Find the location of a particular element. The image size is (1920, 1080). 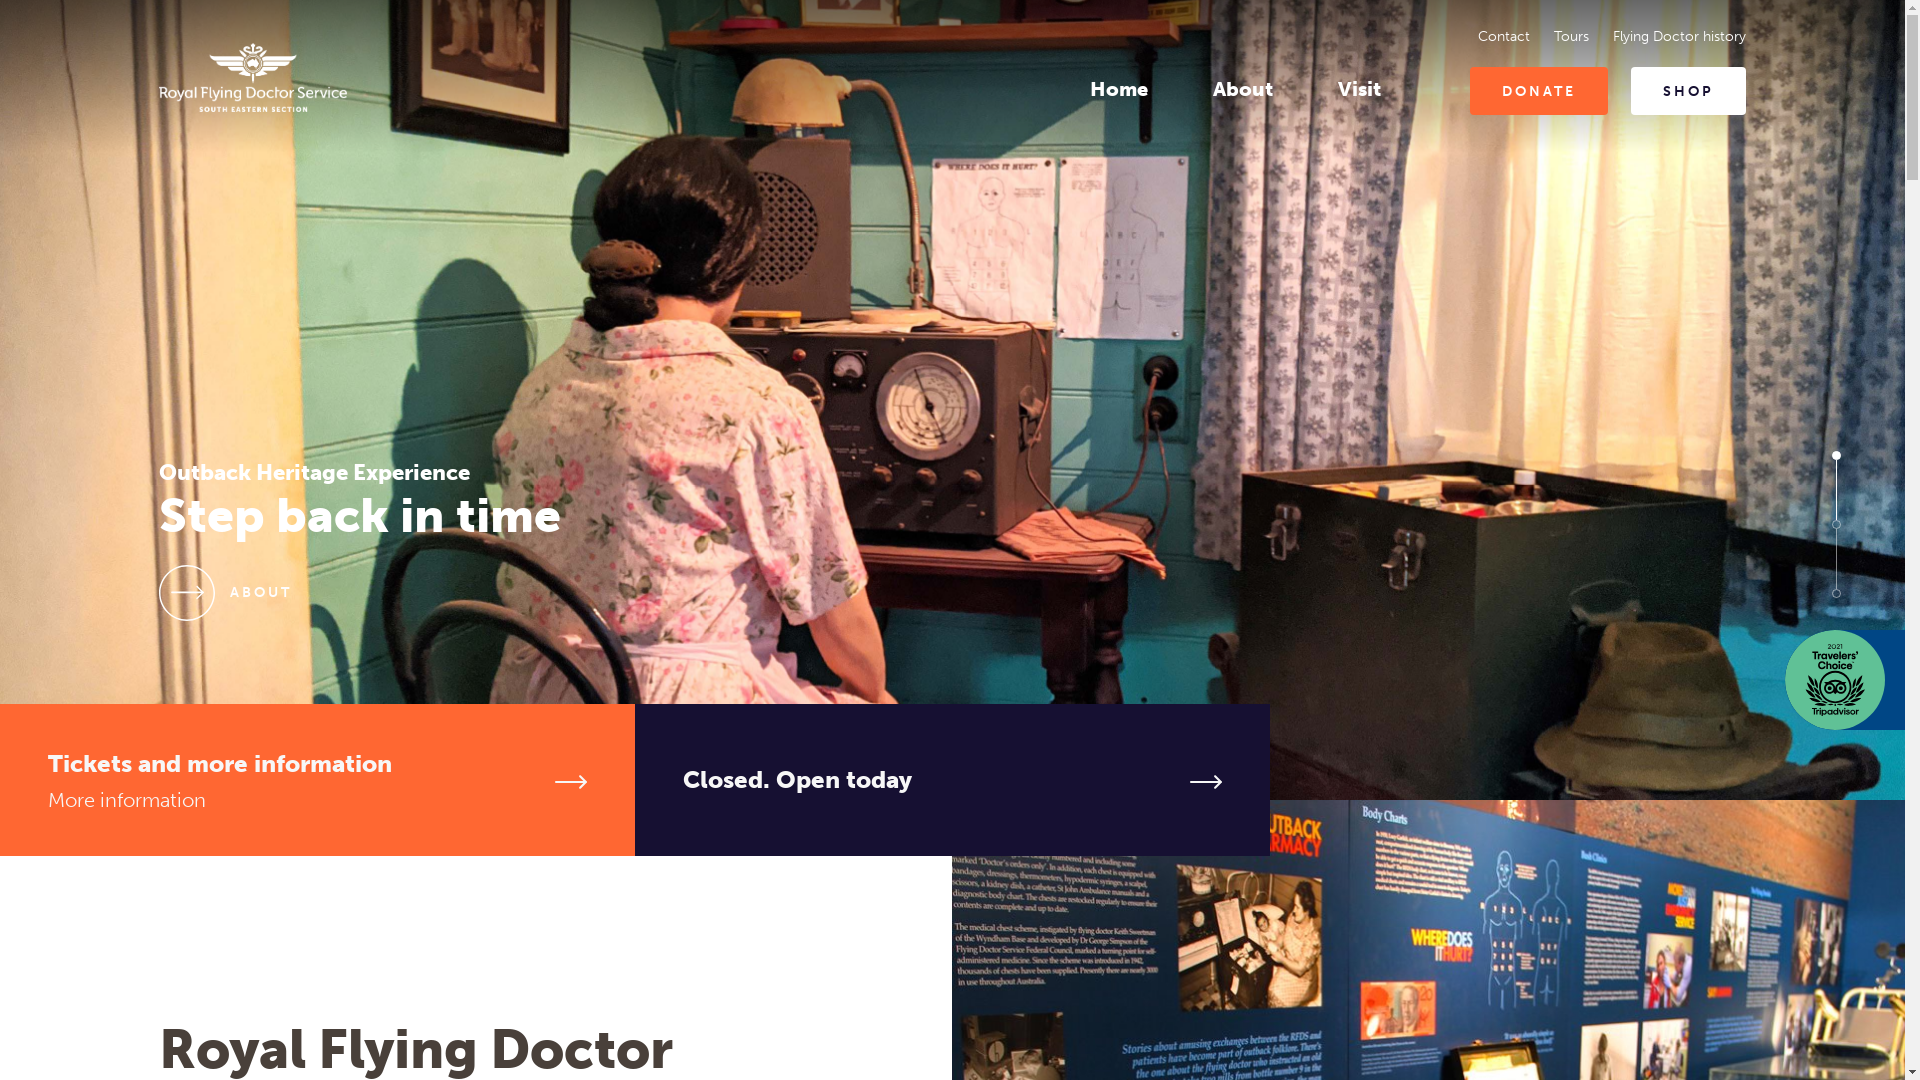

Tours is located at coordinates (1572, 36).